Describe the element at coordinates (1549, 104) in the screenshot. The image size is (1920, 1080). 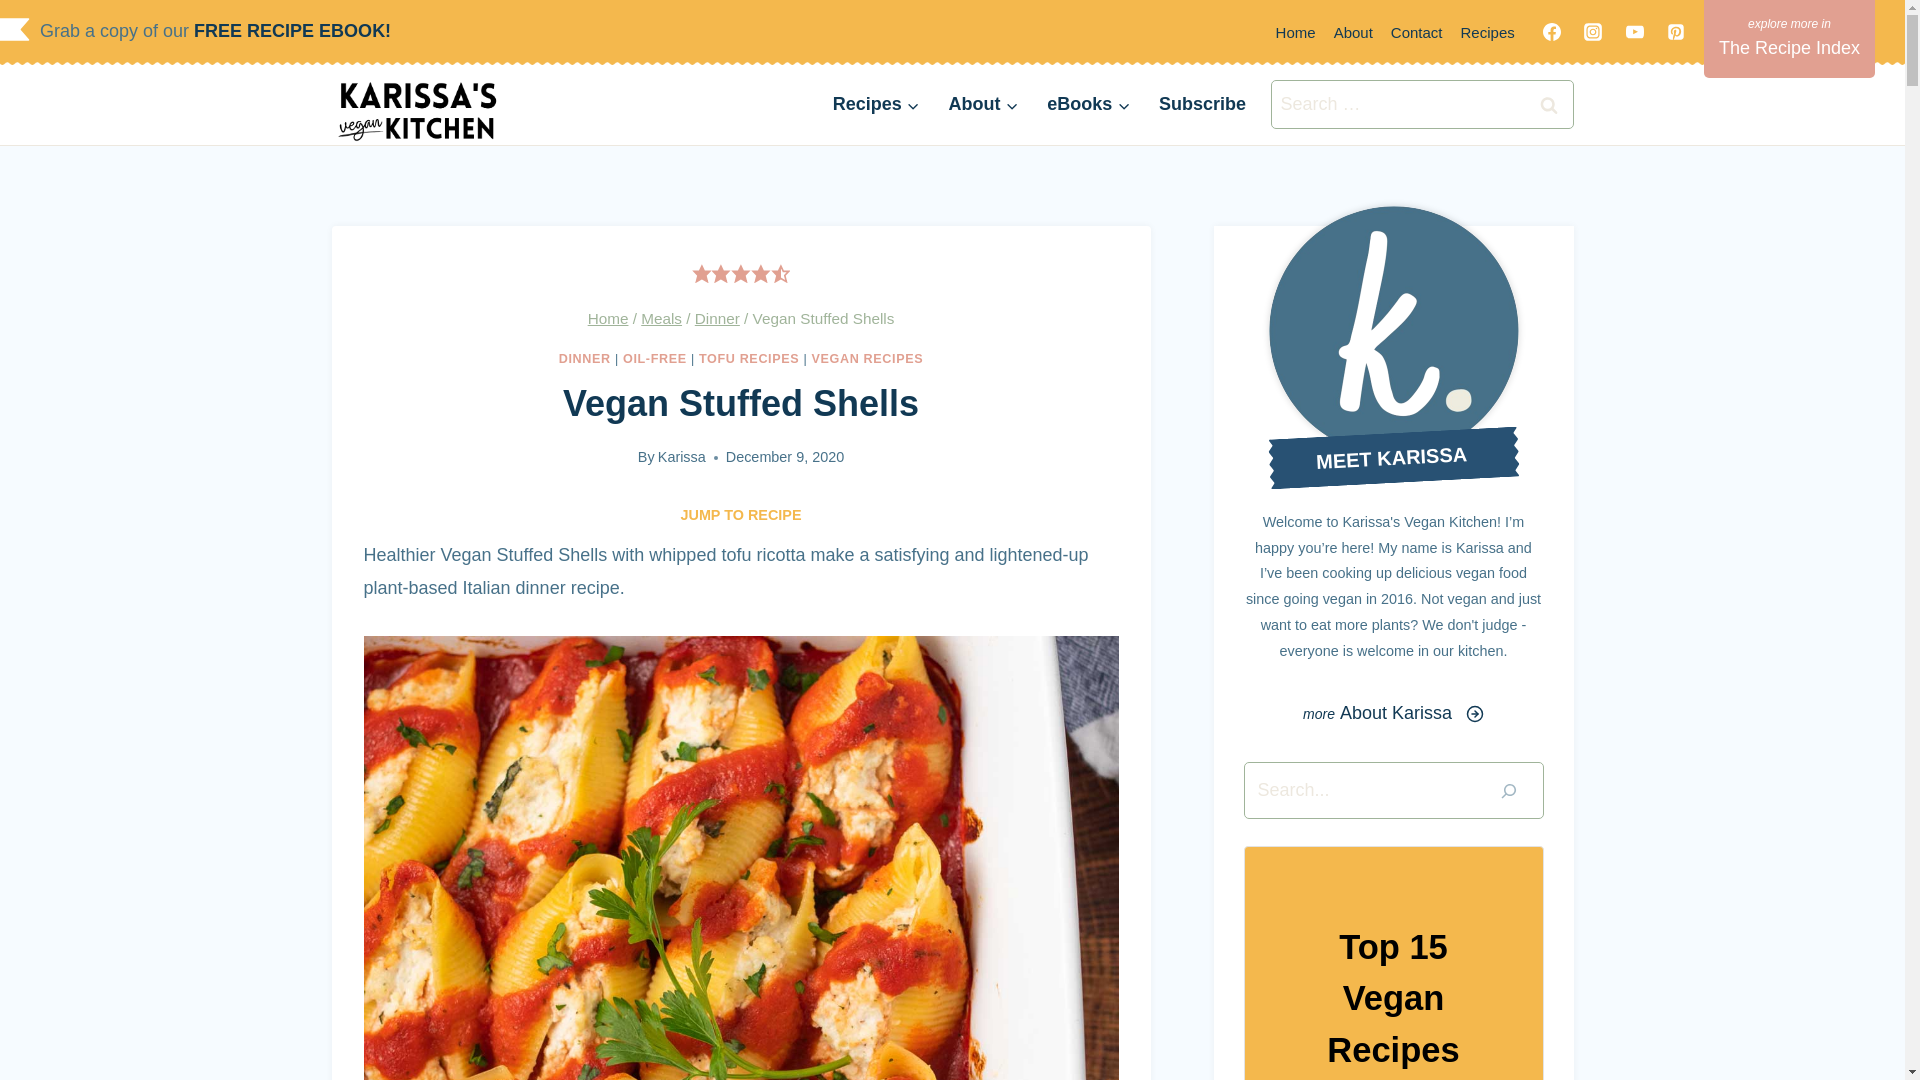
I see `Search` at that location.